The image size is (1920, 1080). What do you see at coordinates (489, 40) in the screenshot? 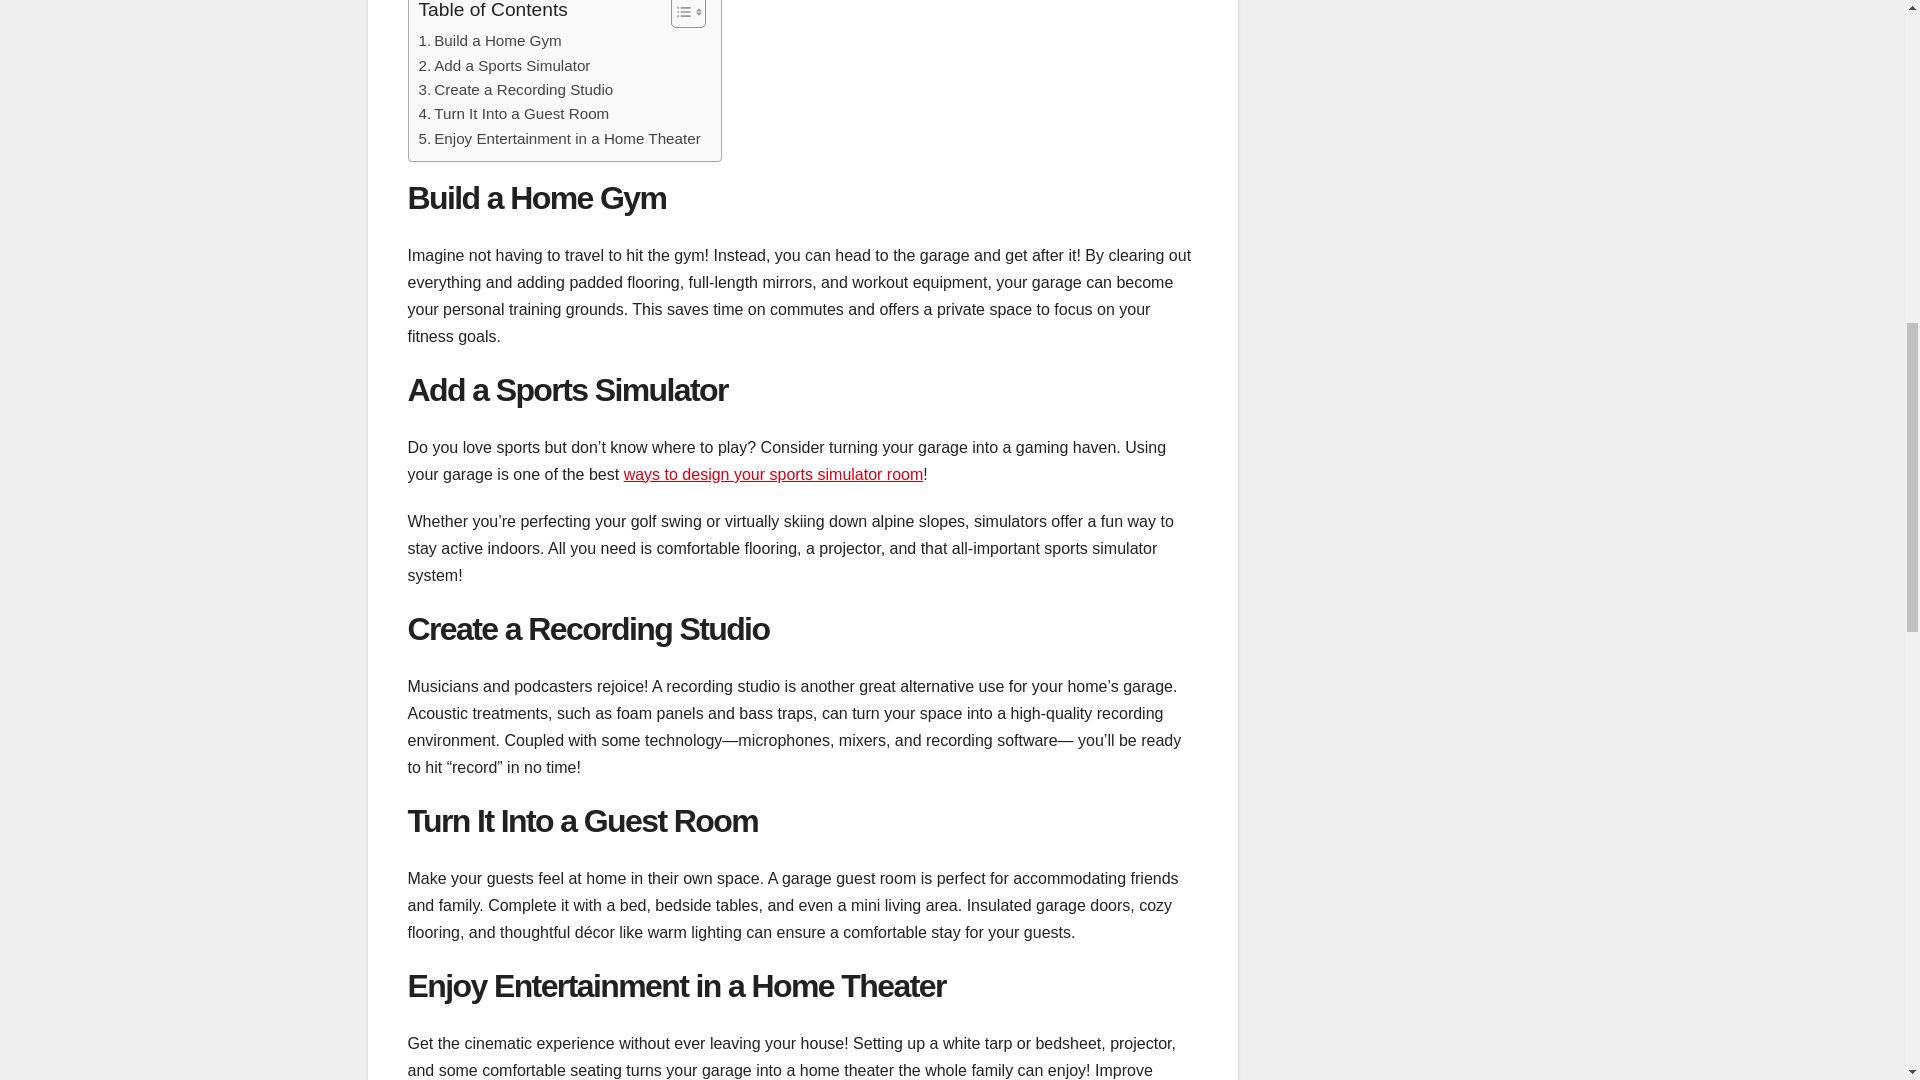
I see `Build a Home Gym` at bounding box center [489, 40].